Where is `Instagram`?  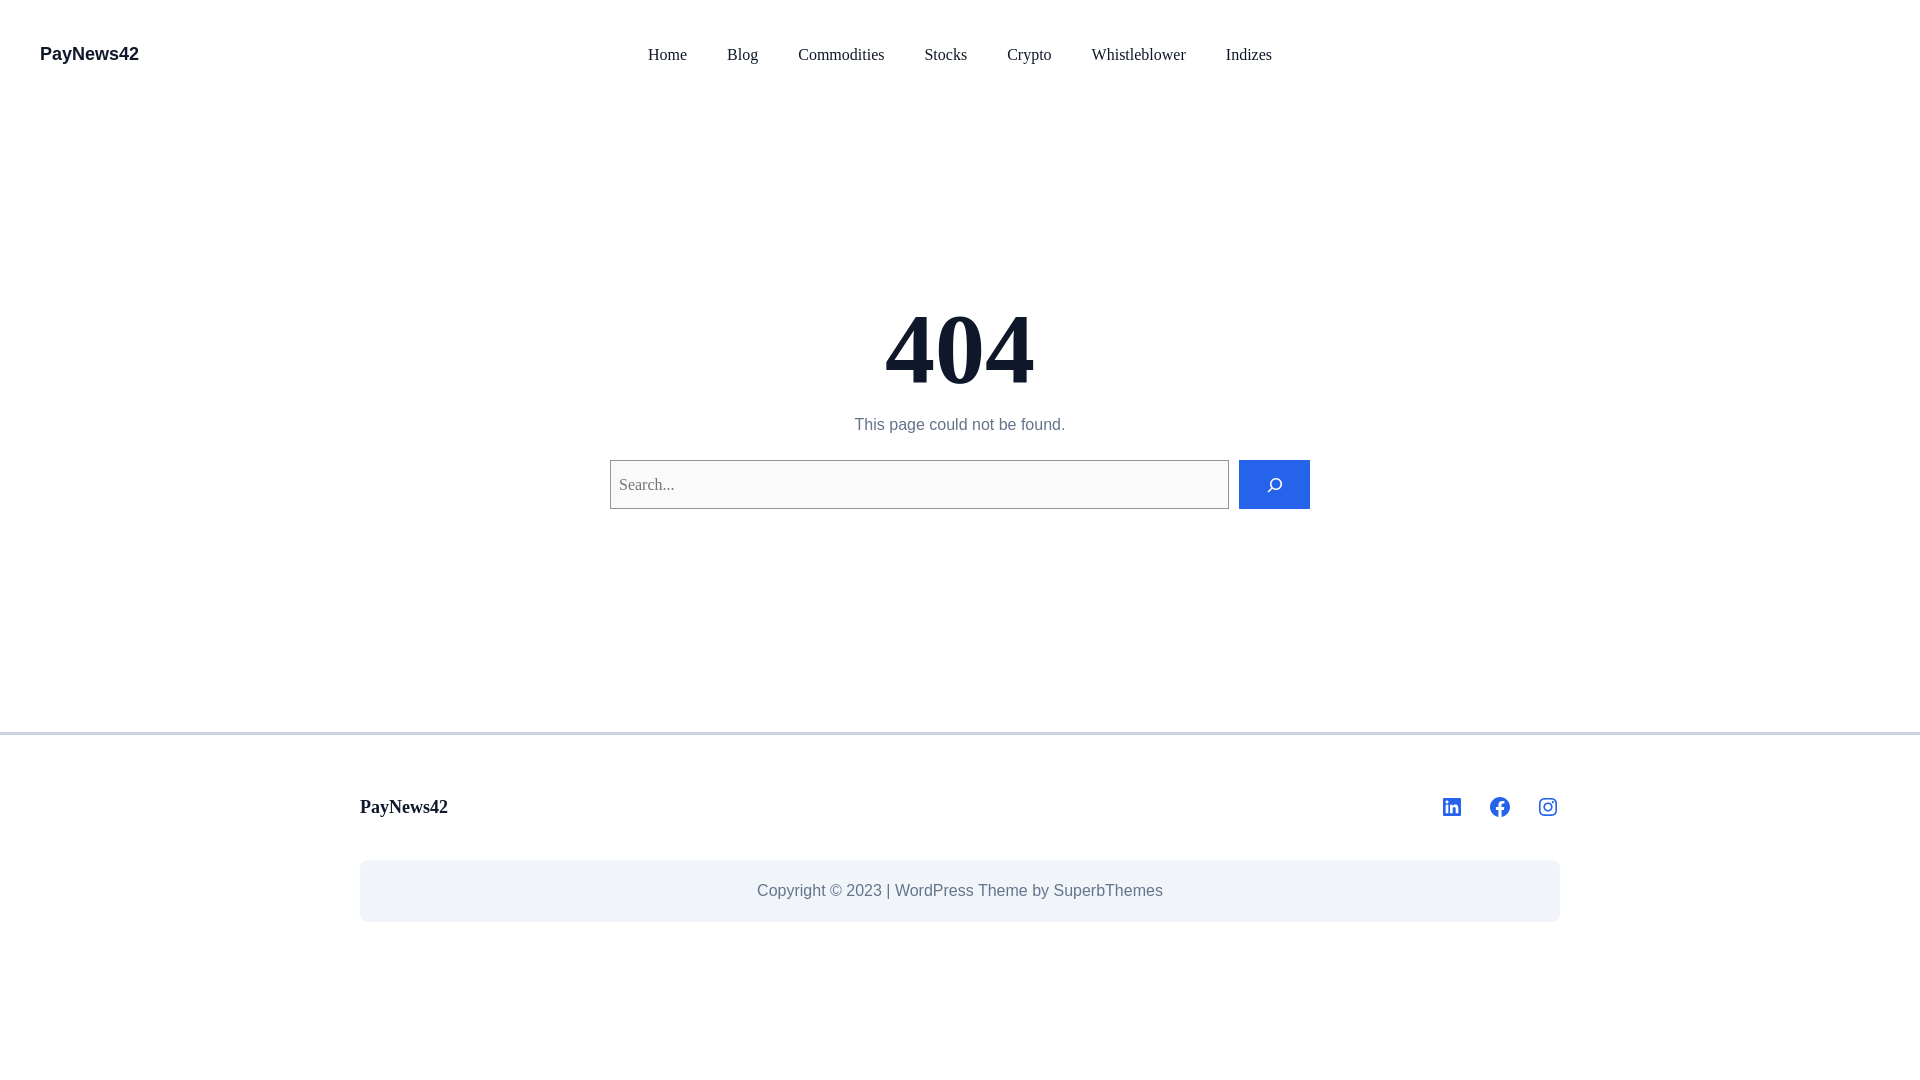 Instagram is located at coordinates (1548, 806).